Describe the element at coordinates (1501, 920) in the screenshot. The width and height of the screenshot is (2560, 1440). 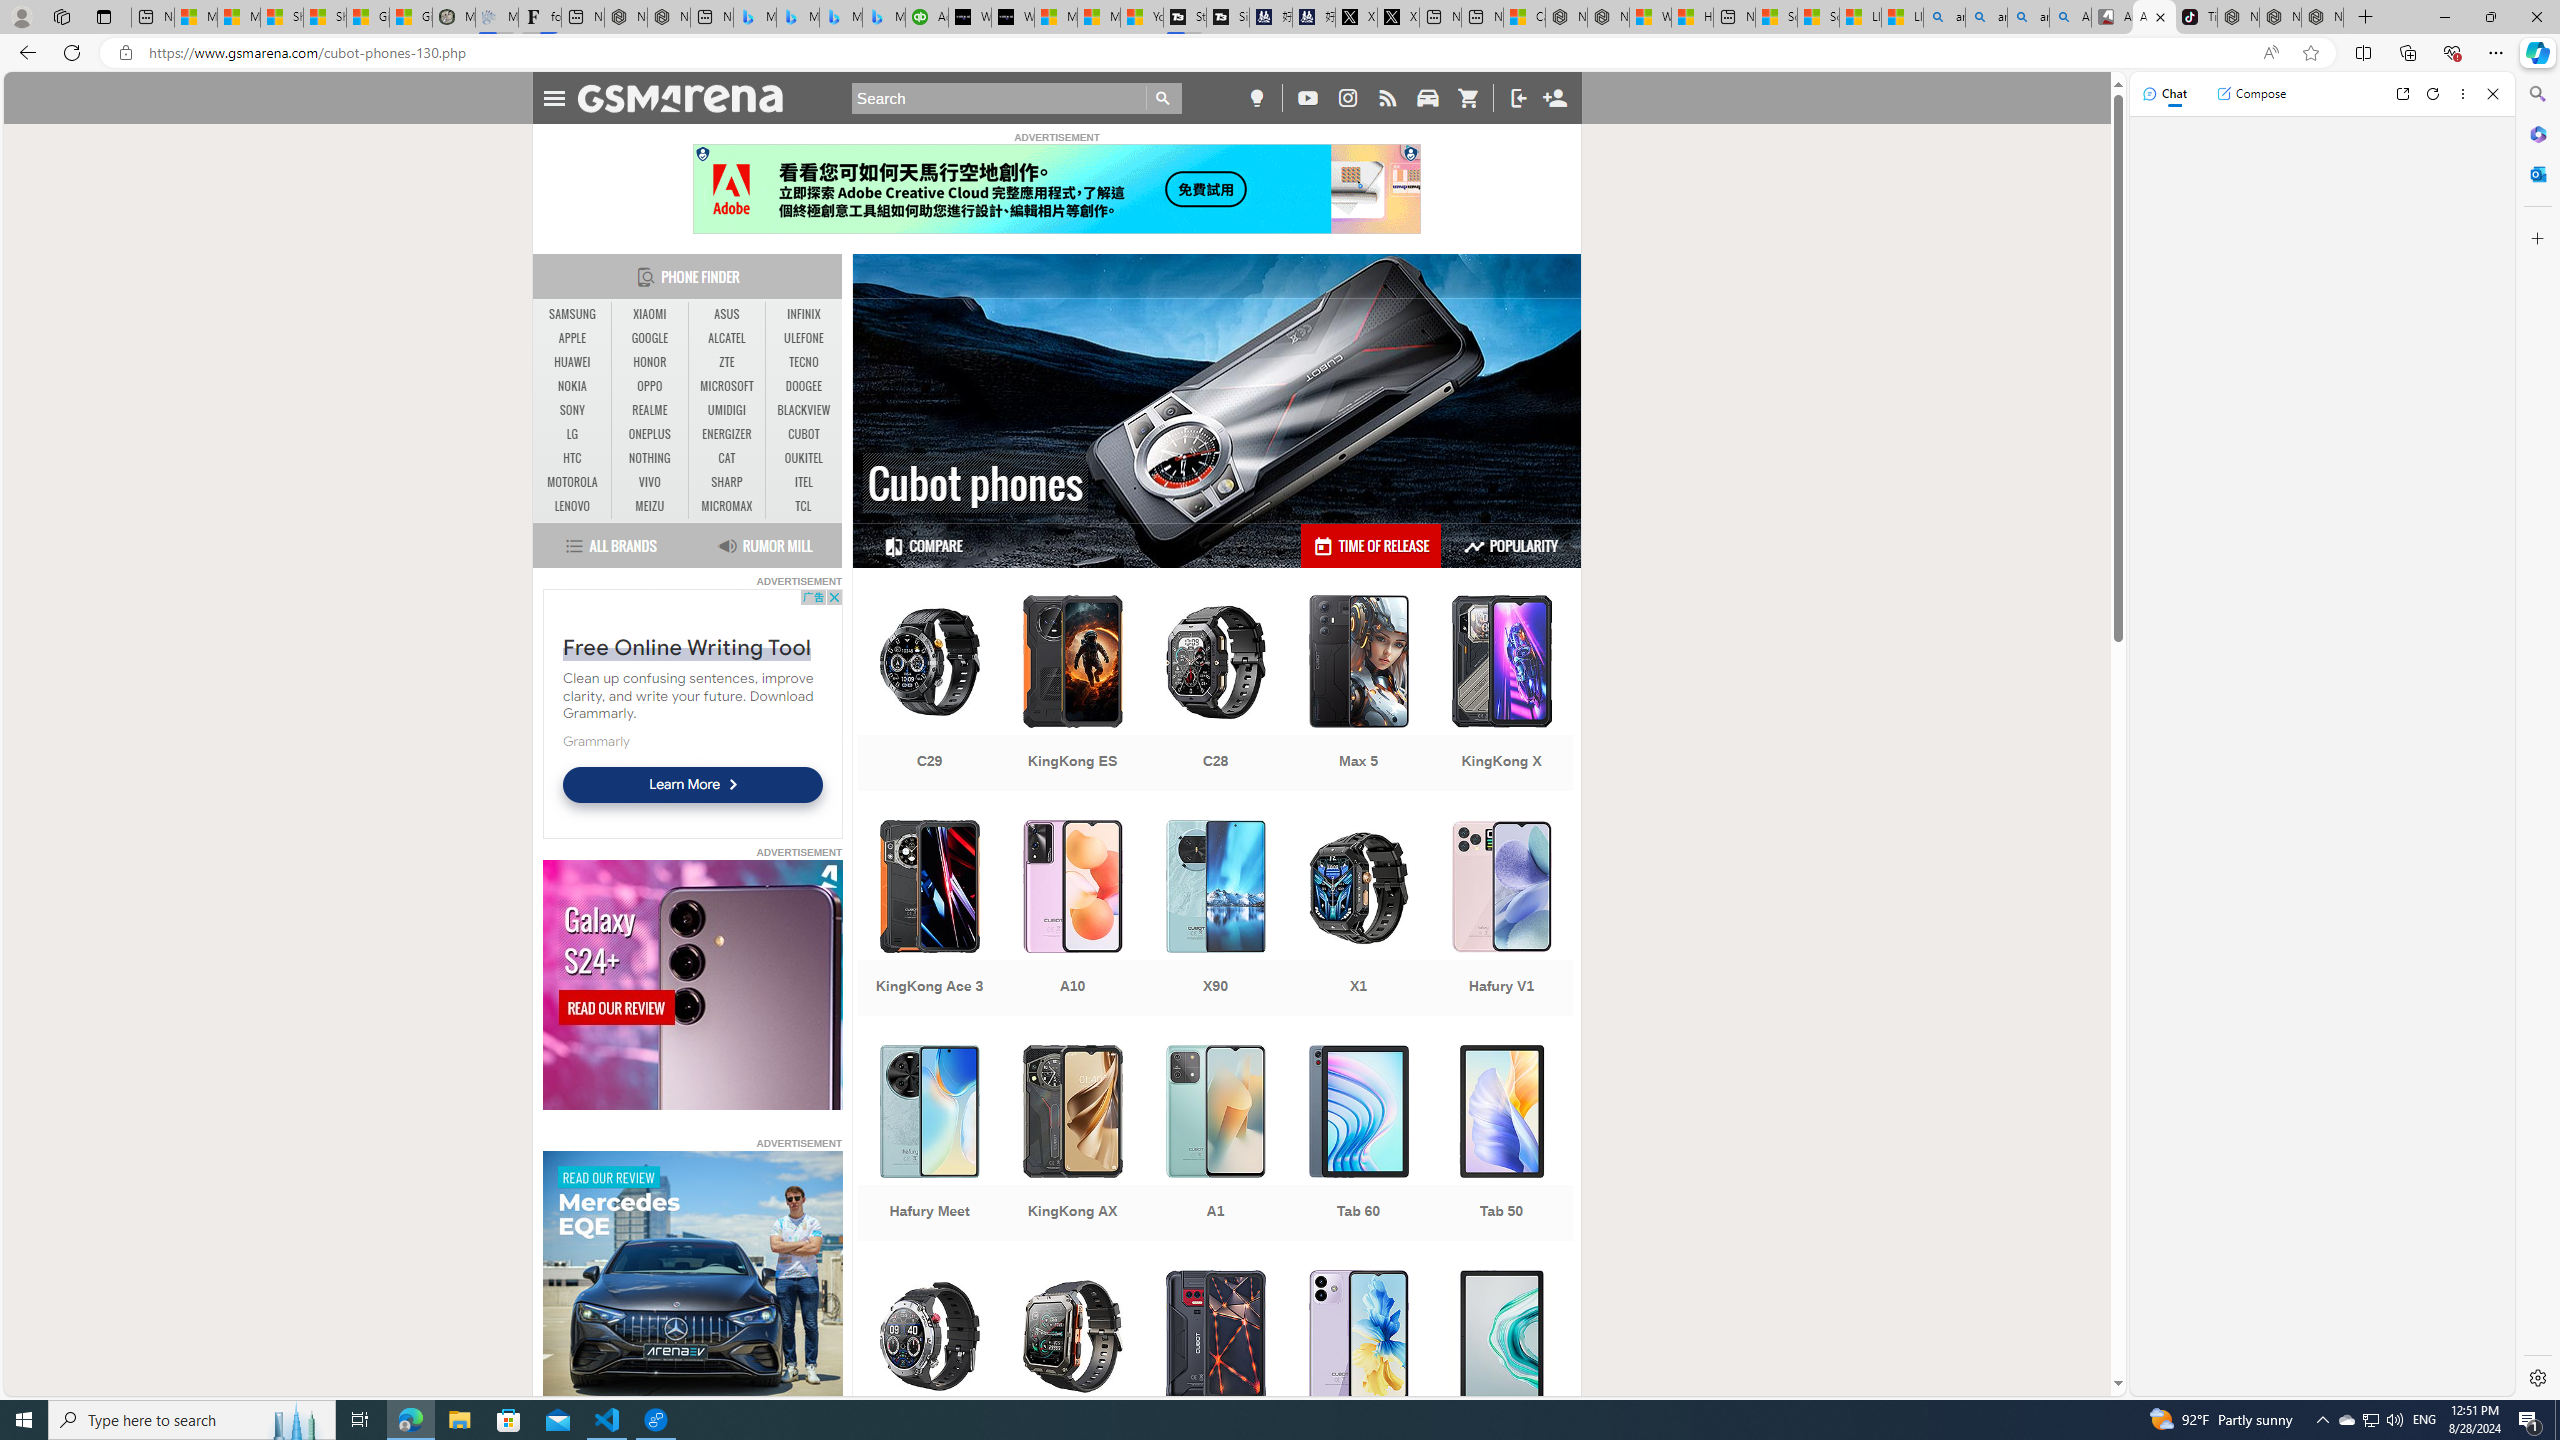
I see `Hafury V1` at that location.